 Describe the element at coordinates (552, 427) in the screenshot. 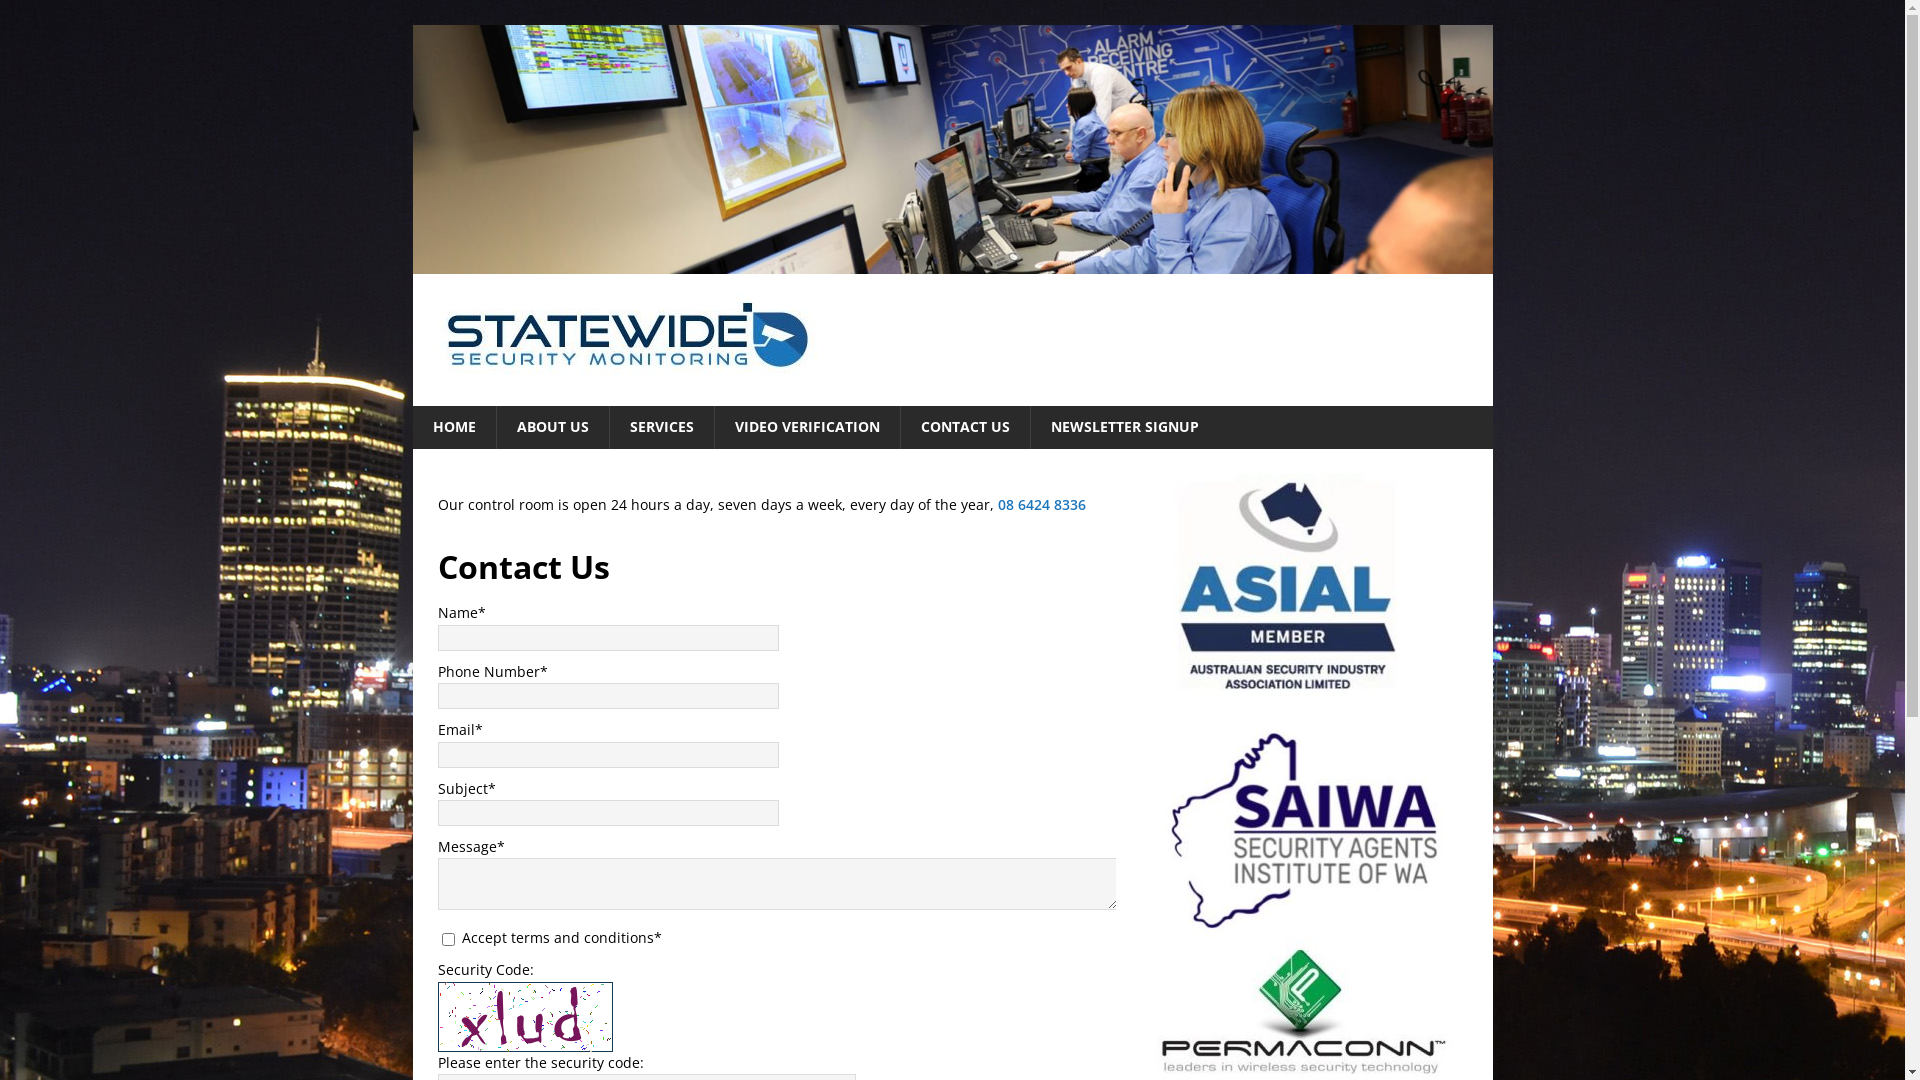

I see `ABOUT US` at that location.